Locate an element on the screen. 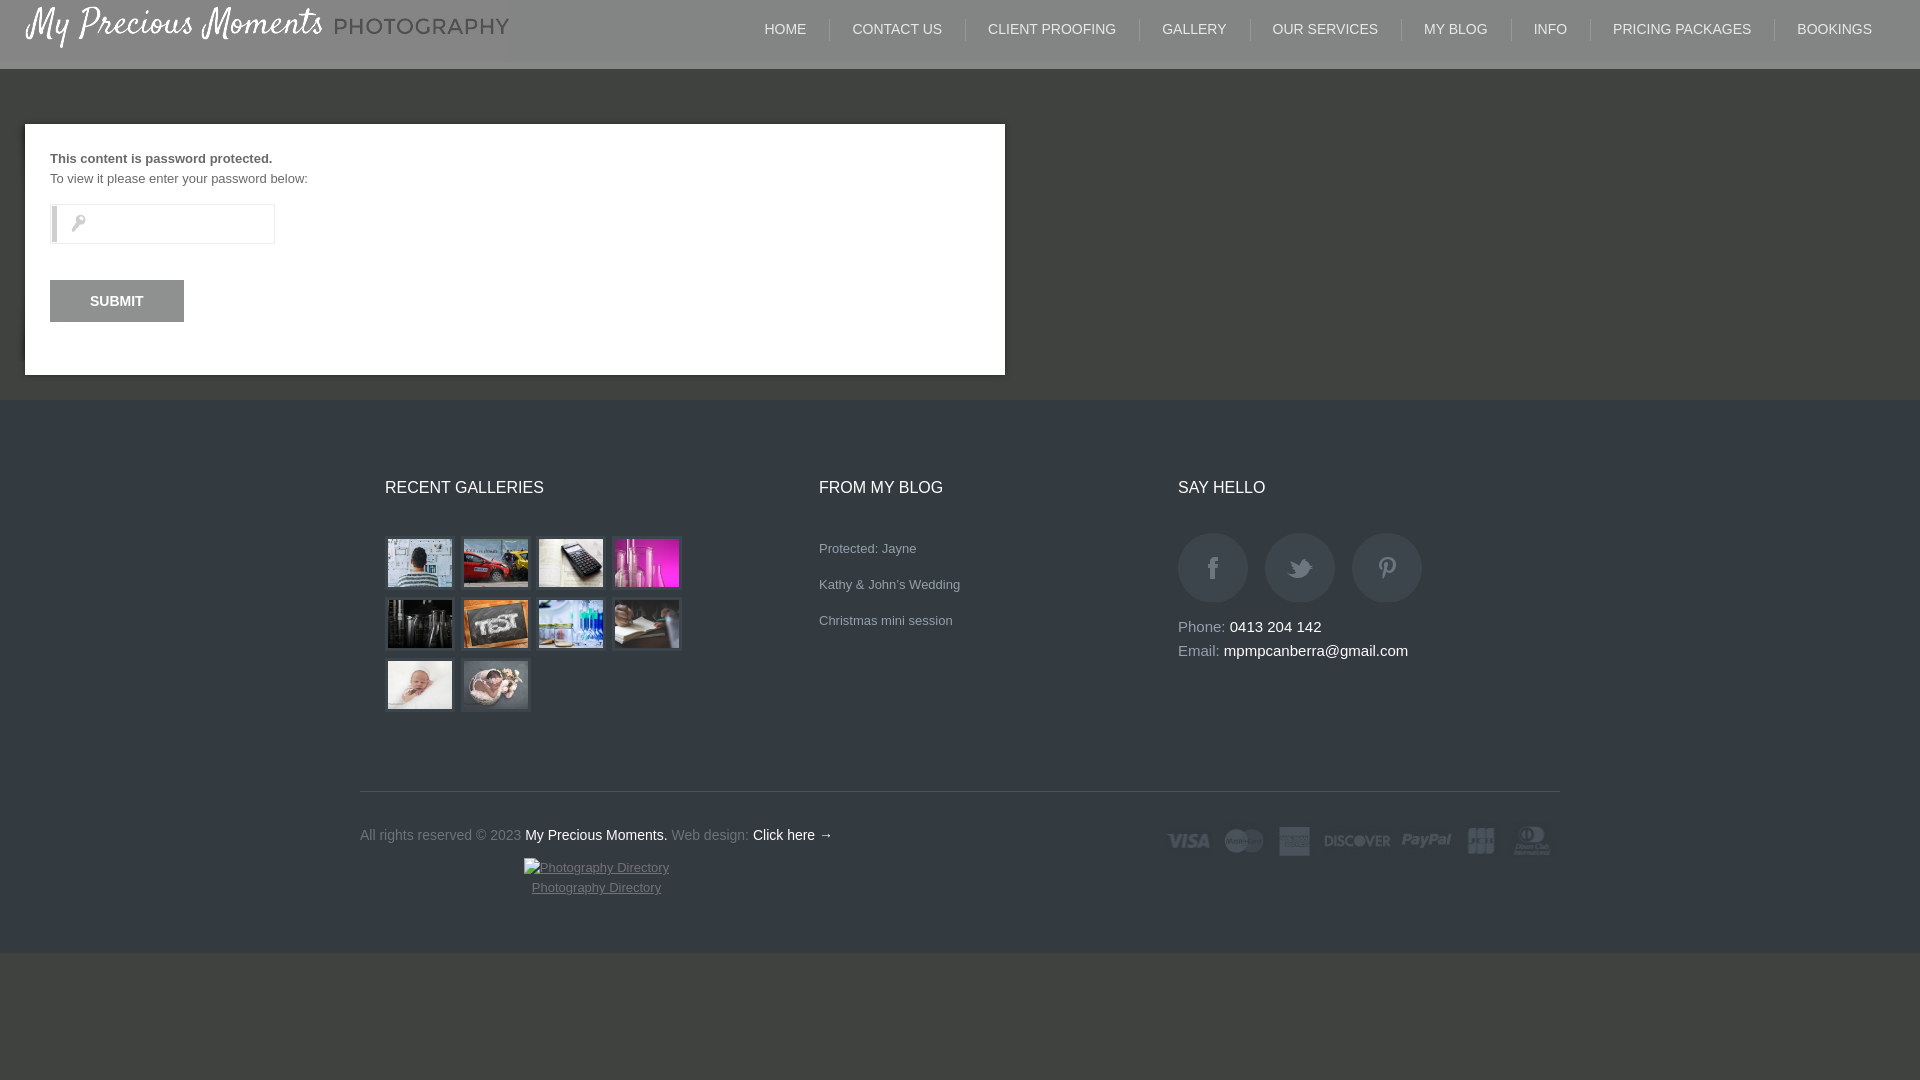    is located at coordinates (572, 588).